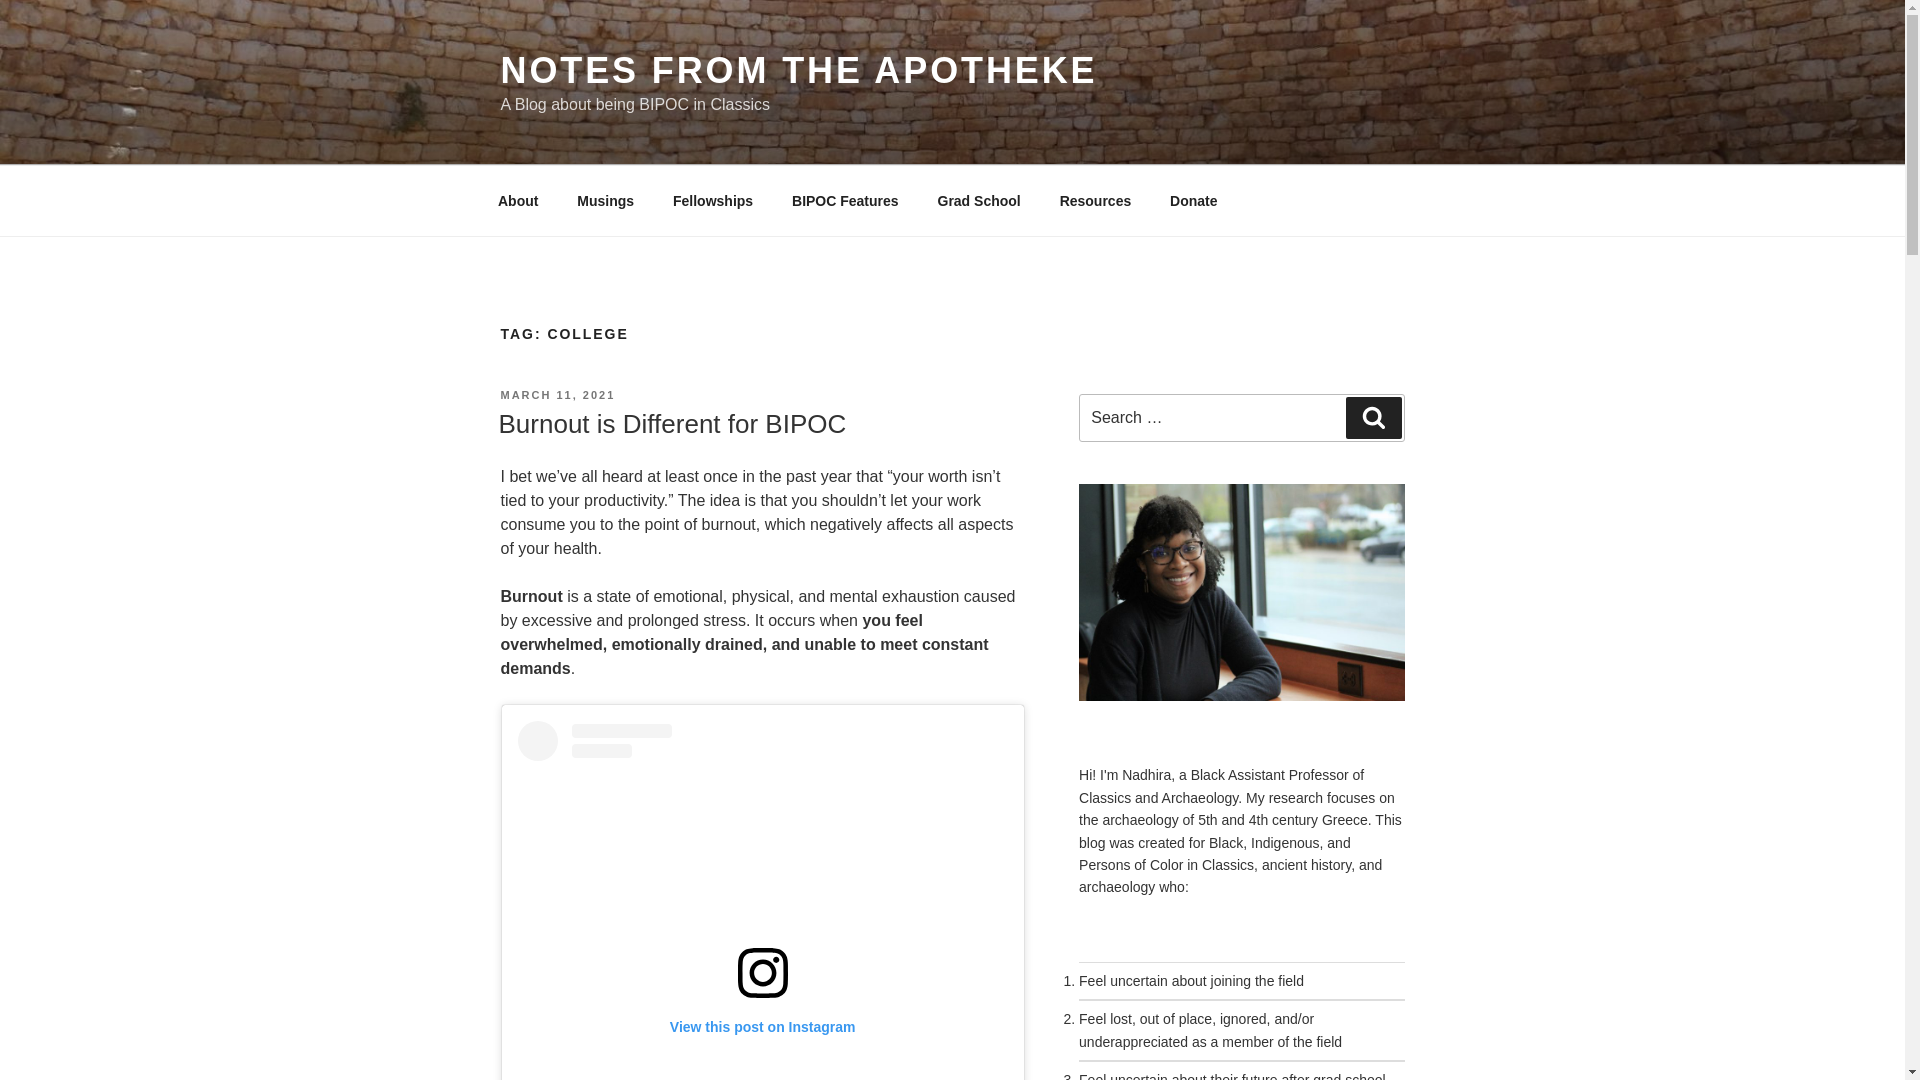  I want to click on Search, so click(1373, 418).